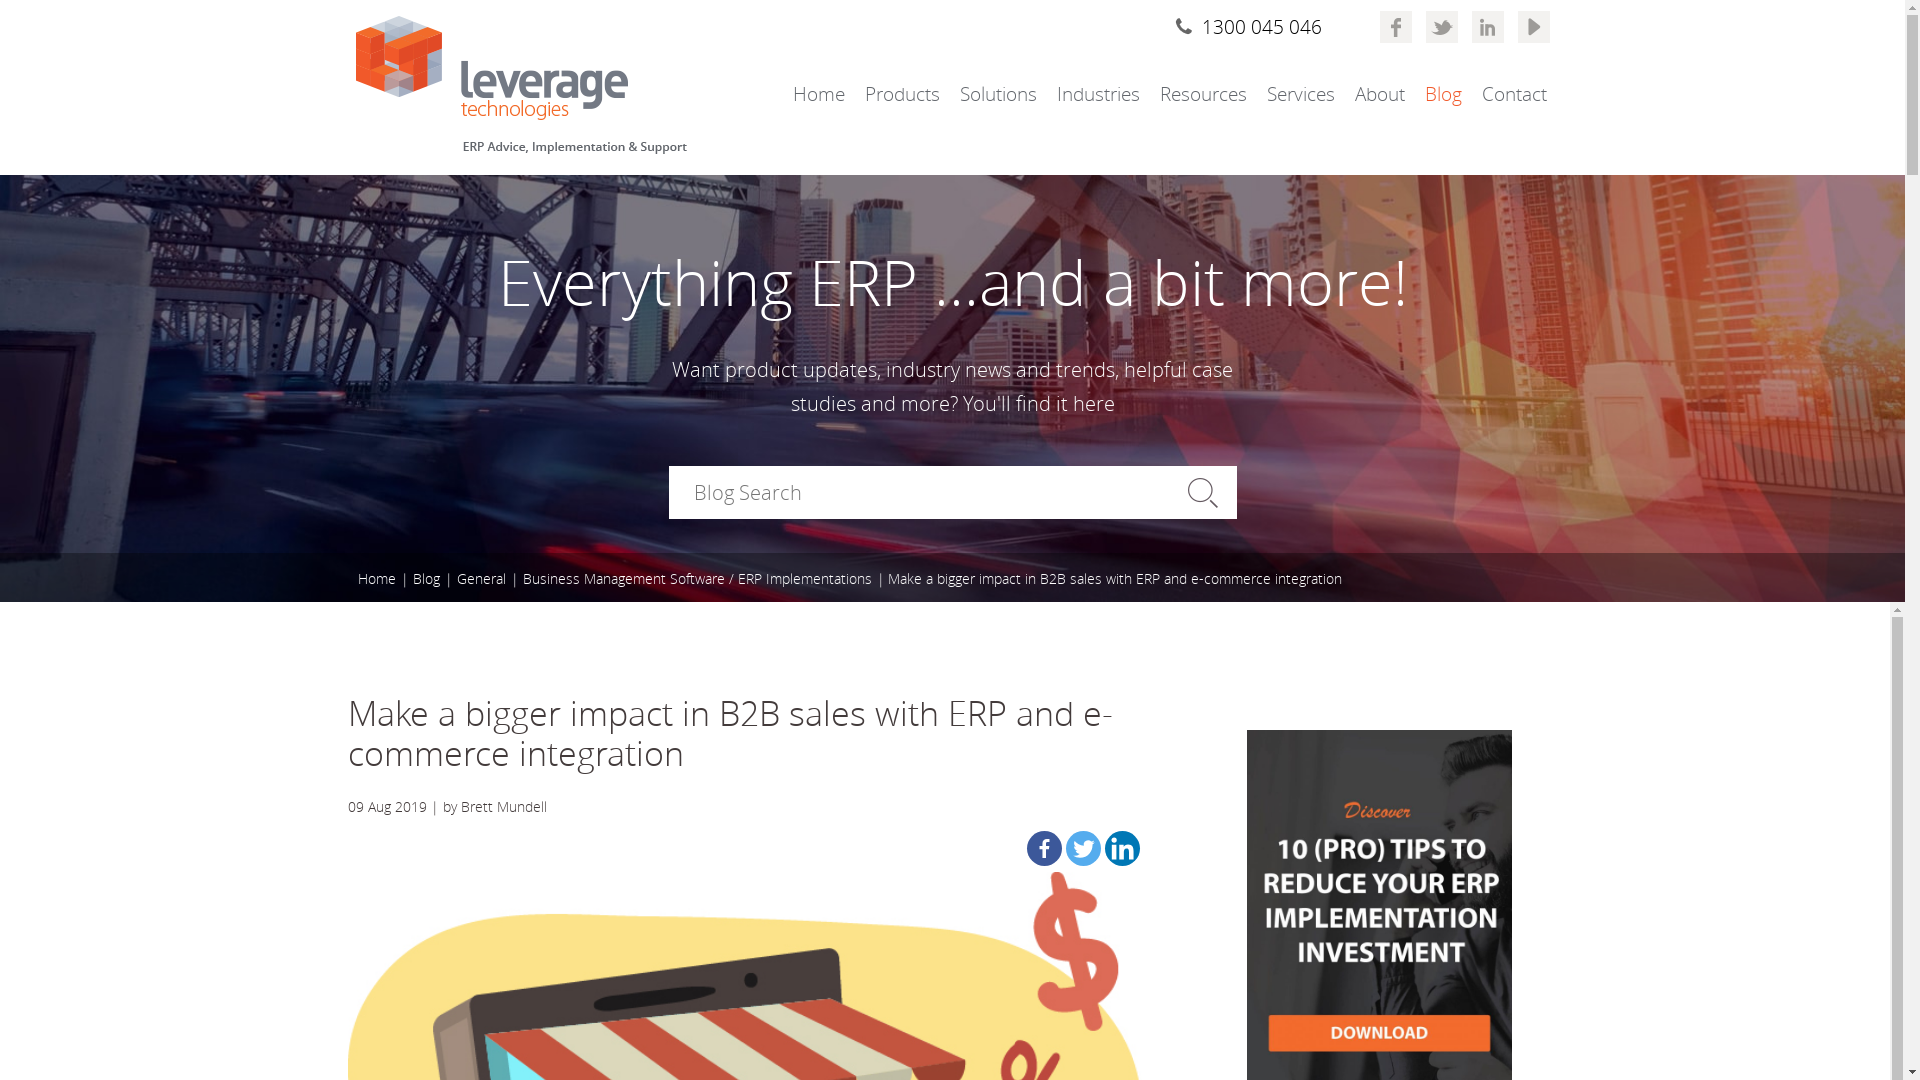  What do you see at coordinates (998, 94) in the screenshot?
I see `Solutions` at bounding box center [998, 94].